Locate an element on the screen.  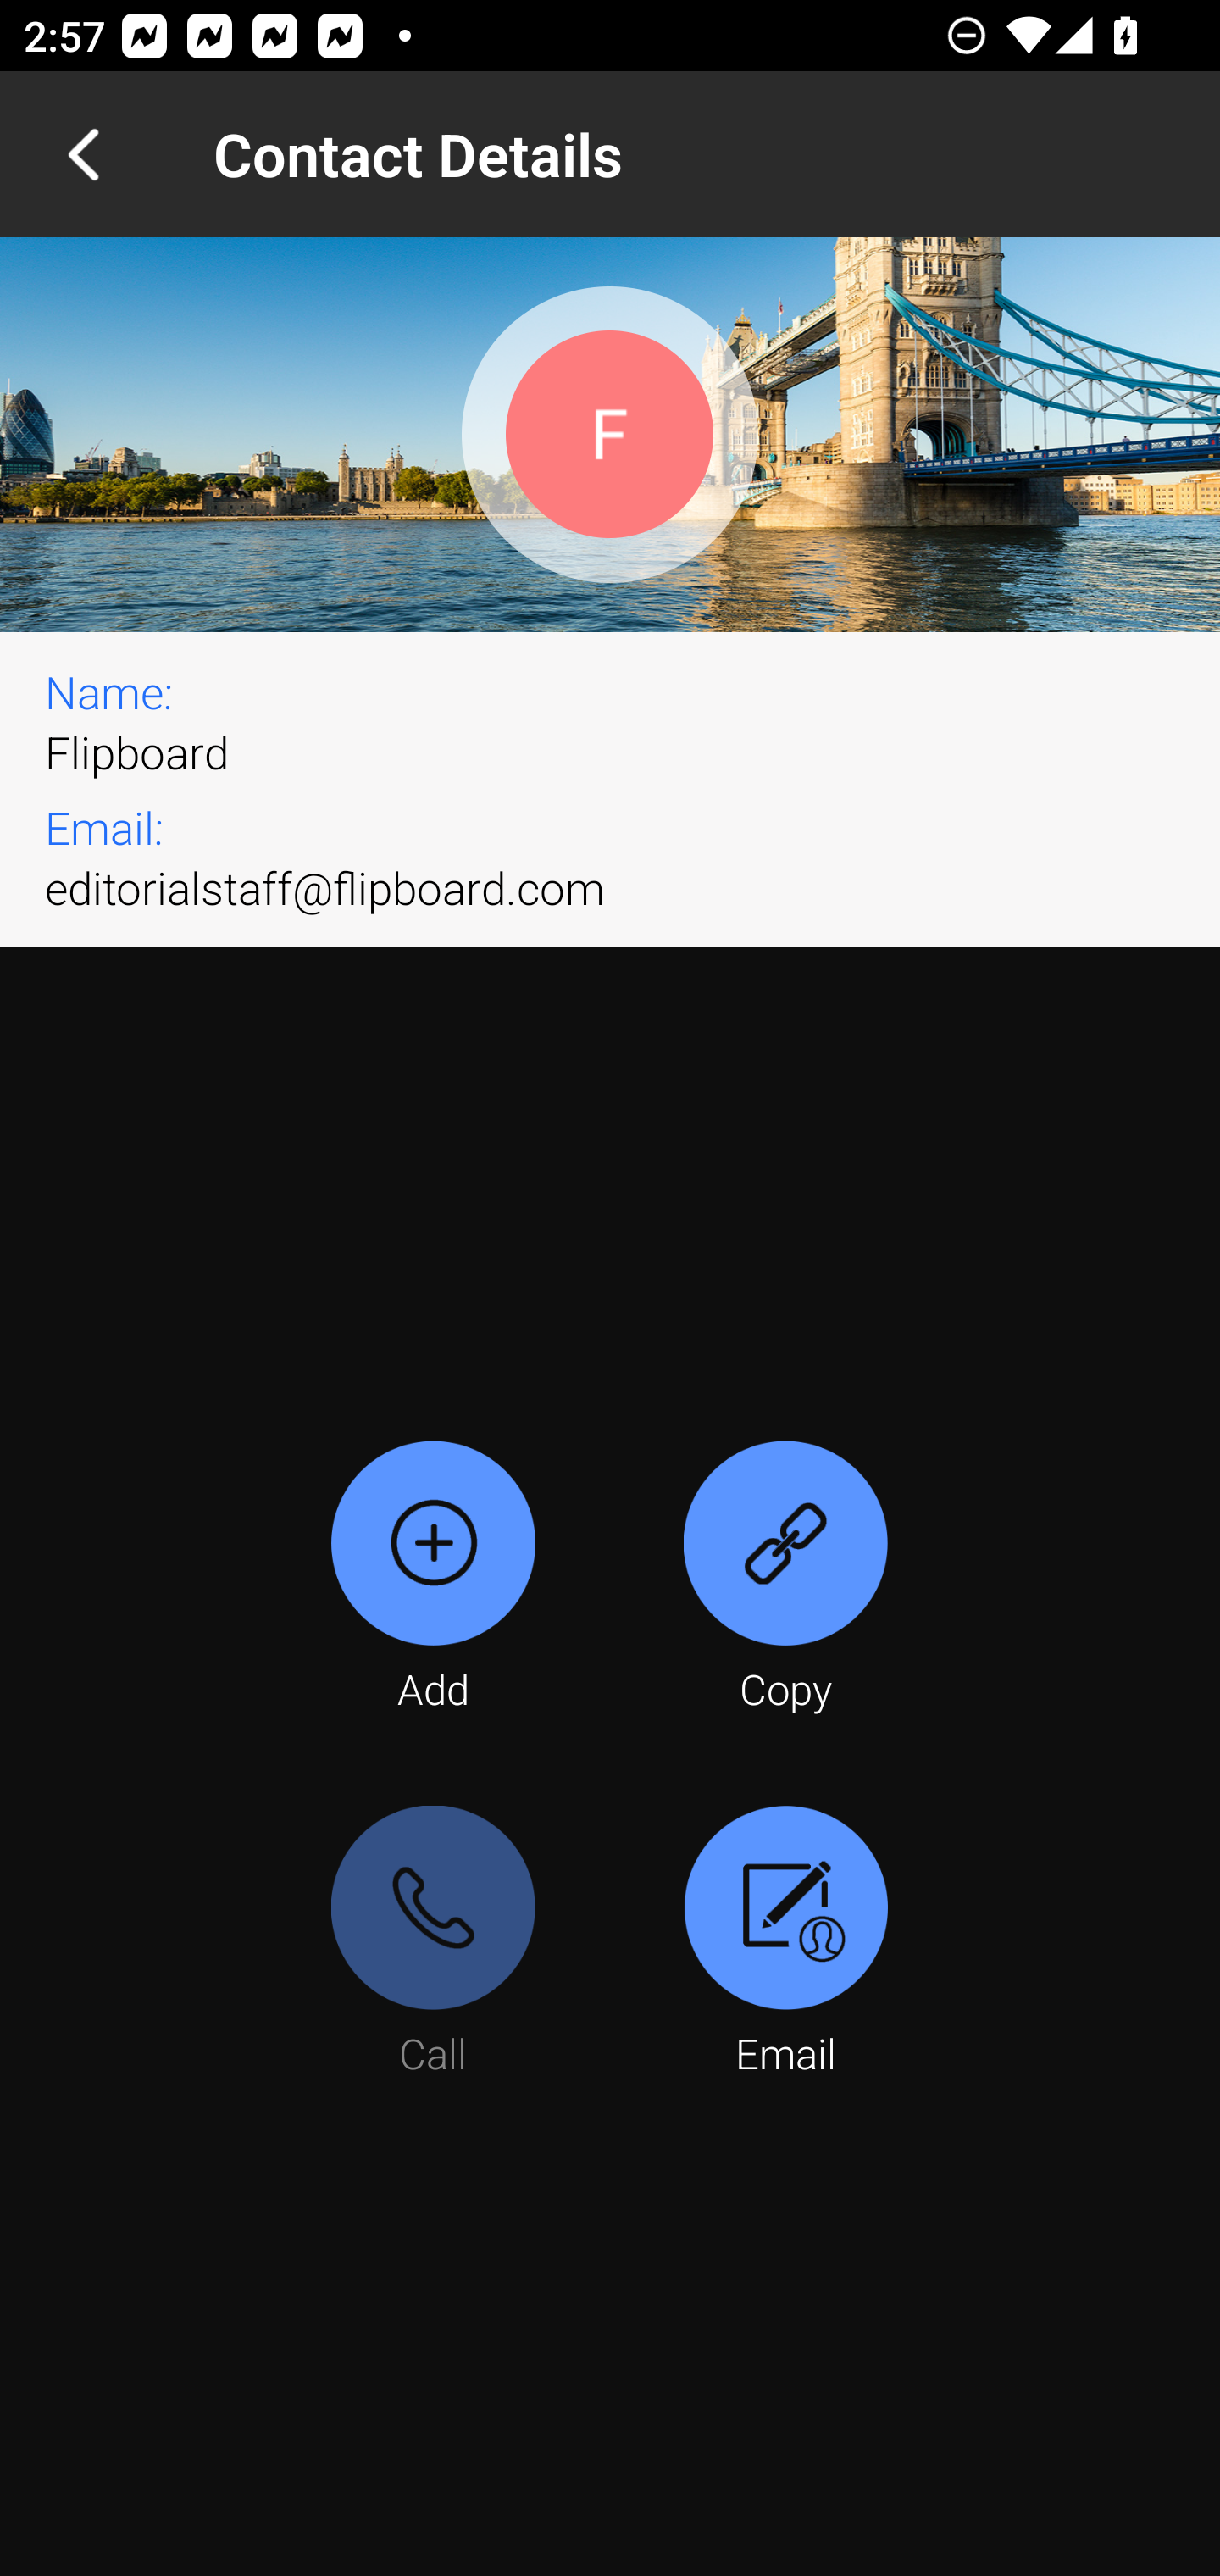
Email is located at coordinates (785, 1944).